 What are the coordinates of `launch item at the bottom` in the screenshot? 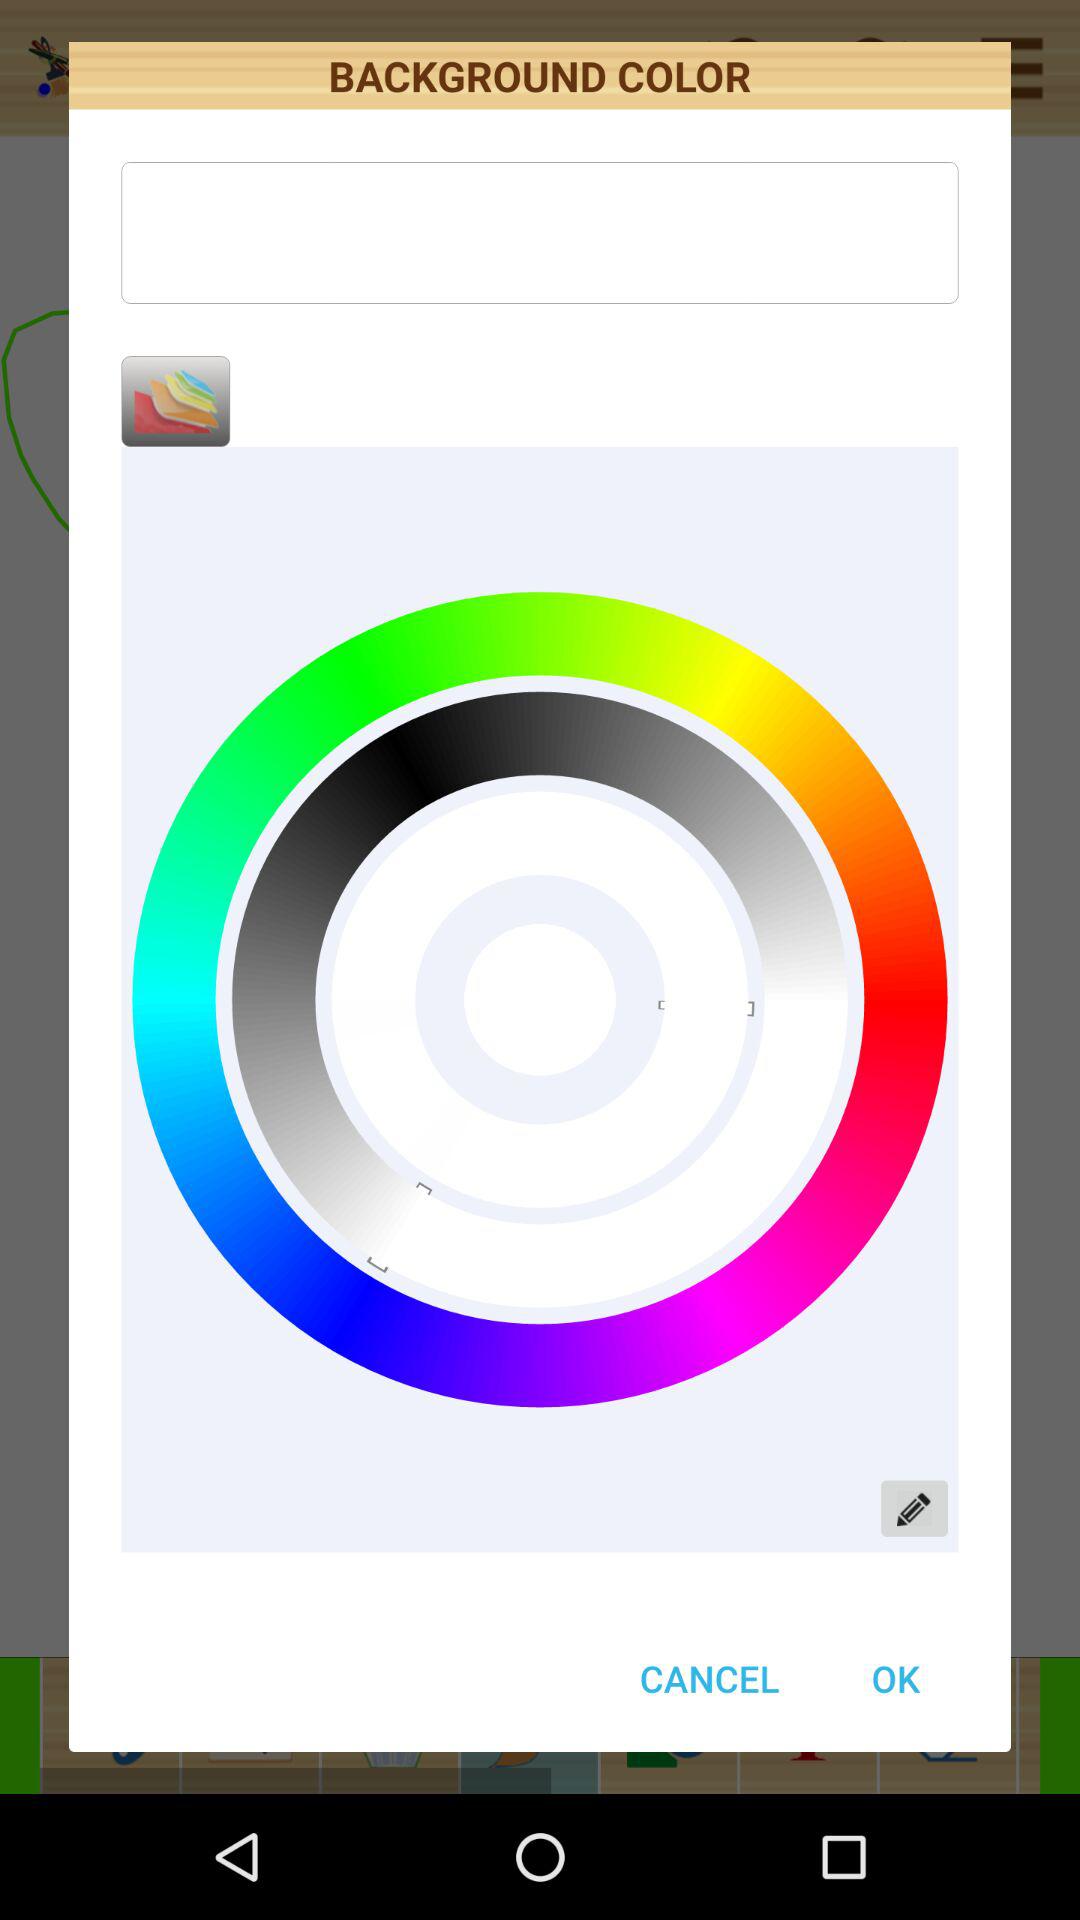 It's located at (710, 1678).